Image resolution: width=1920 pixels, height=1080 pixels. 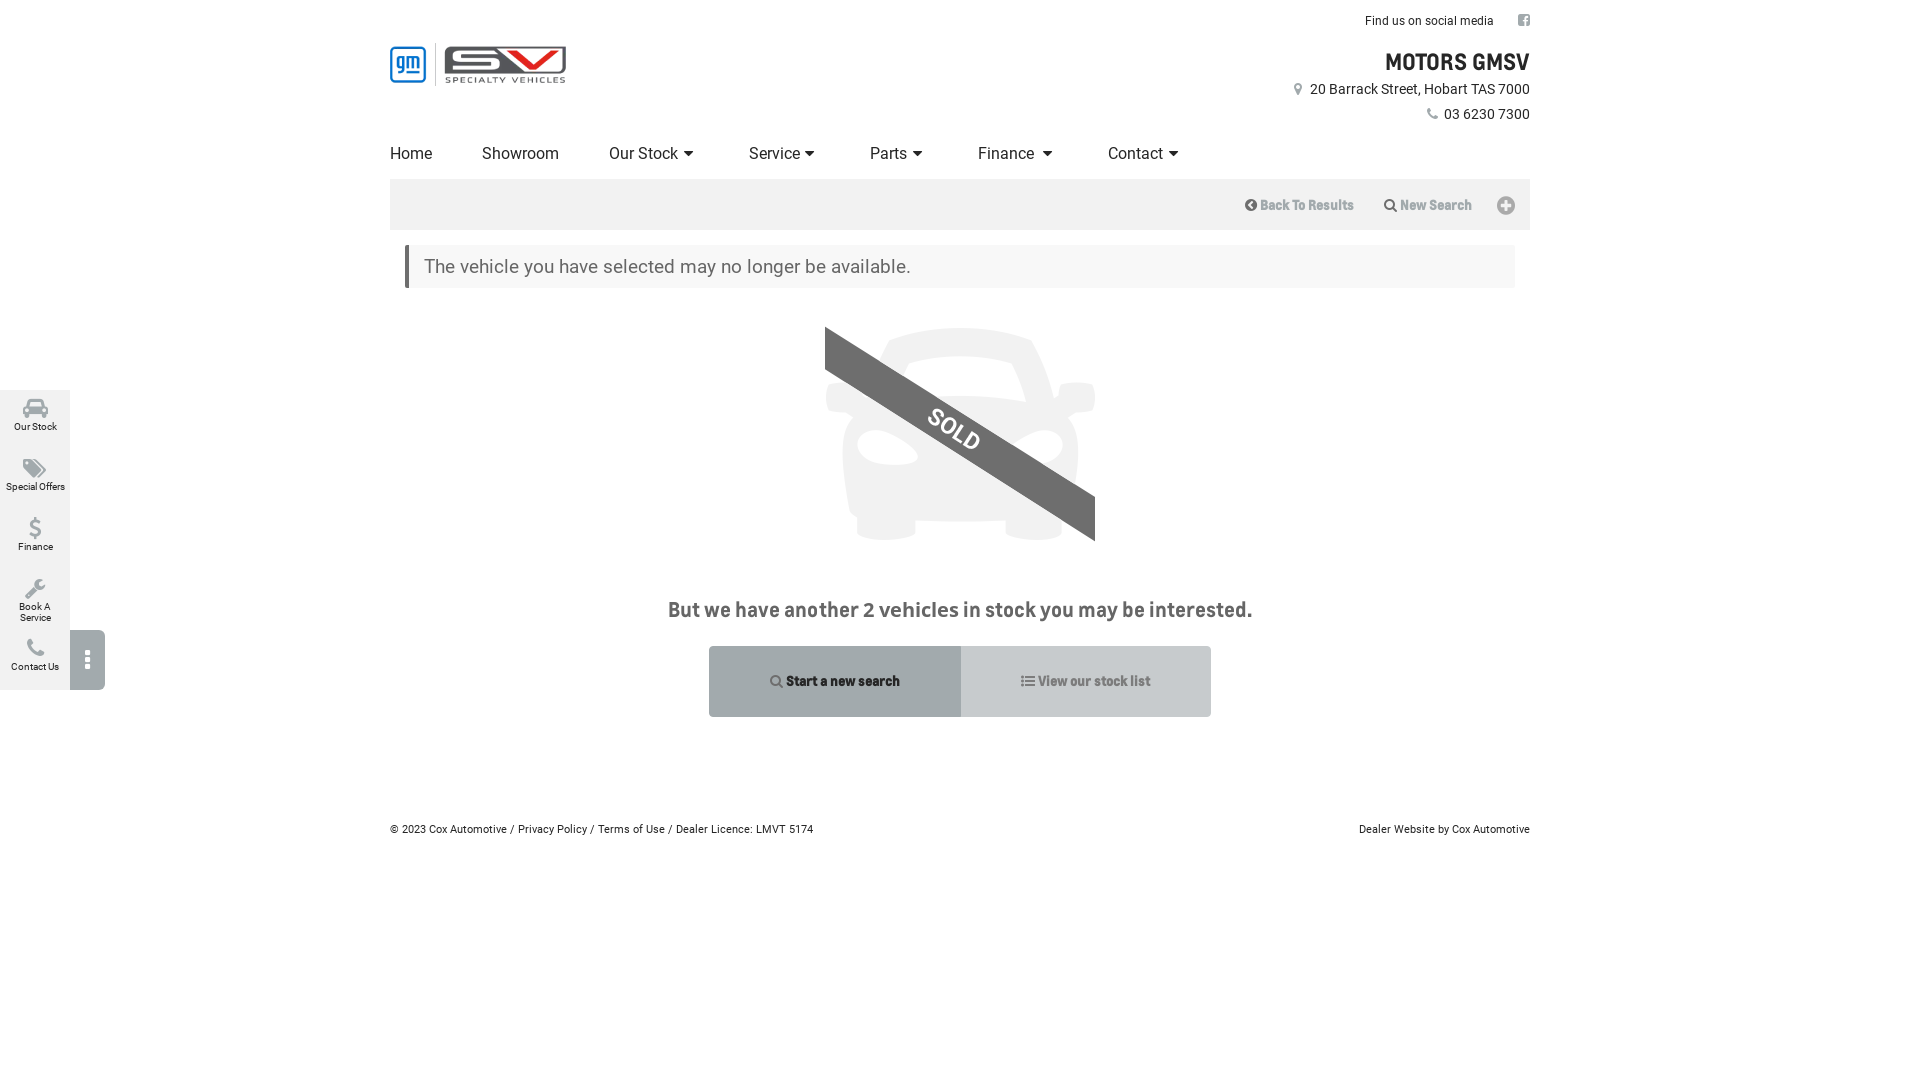 I want to click on Privacy Policy, so click(x=552, y=830).